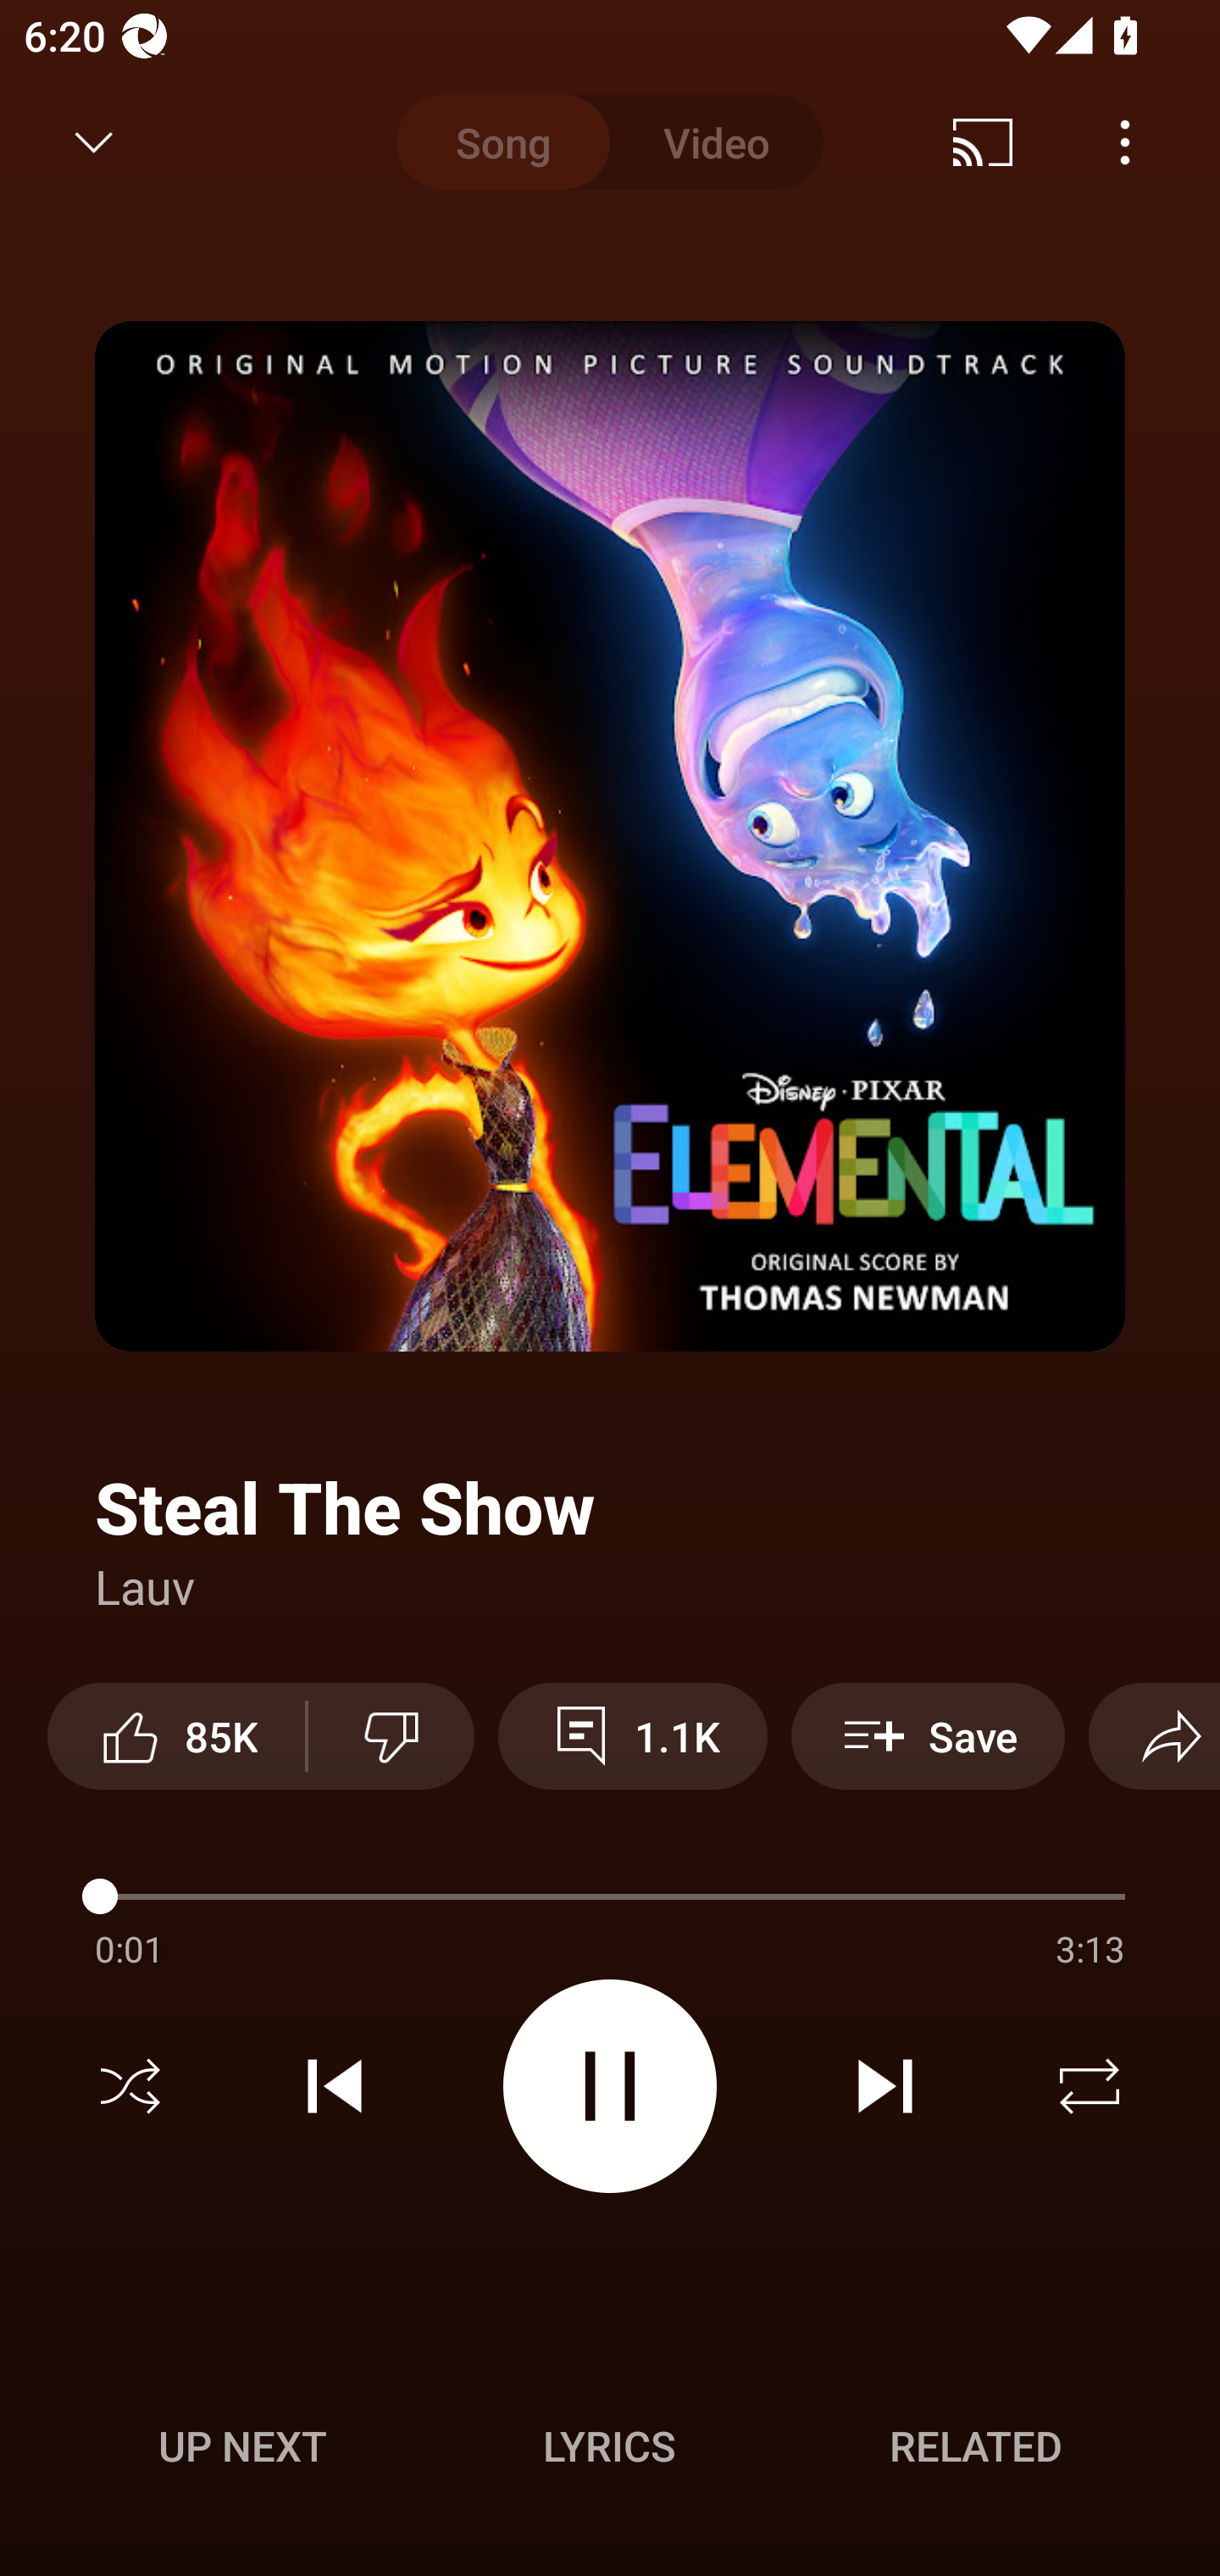 The height and width of the screenshot is (2576, 1220). Describe the element at coordinates (1090, 2086) in the screenshot. I see `Repeat off` at that location.